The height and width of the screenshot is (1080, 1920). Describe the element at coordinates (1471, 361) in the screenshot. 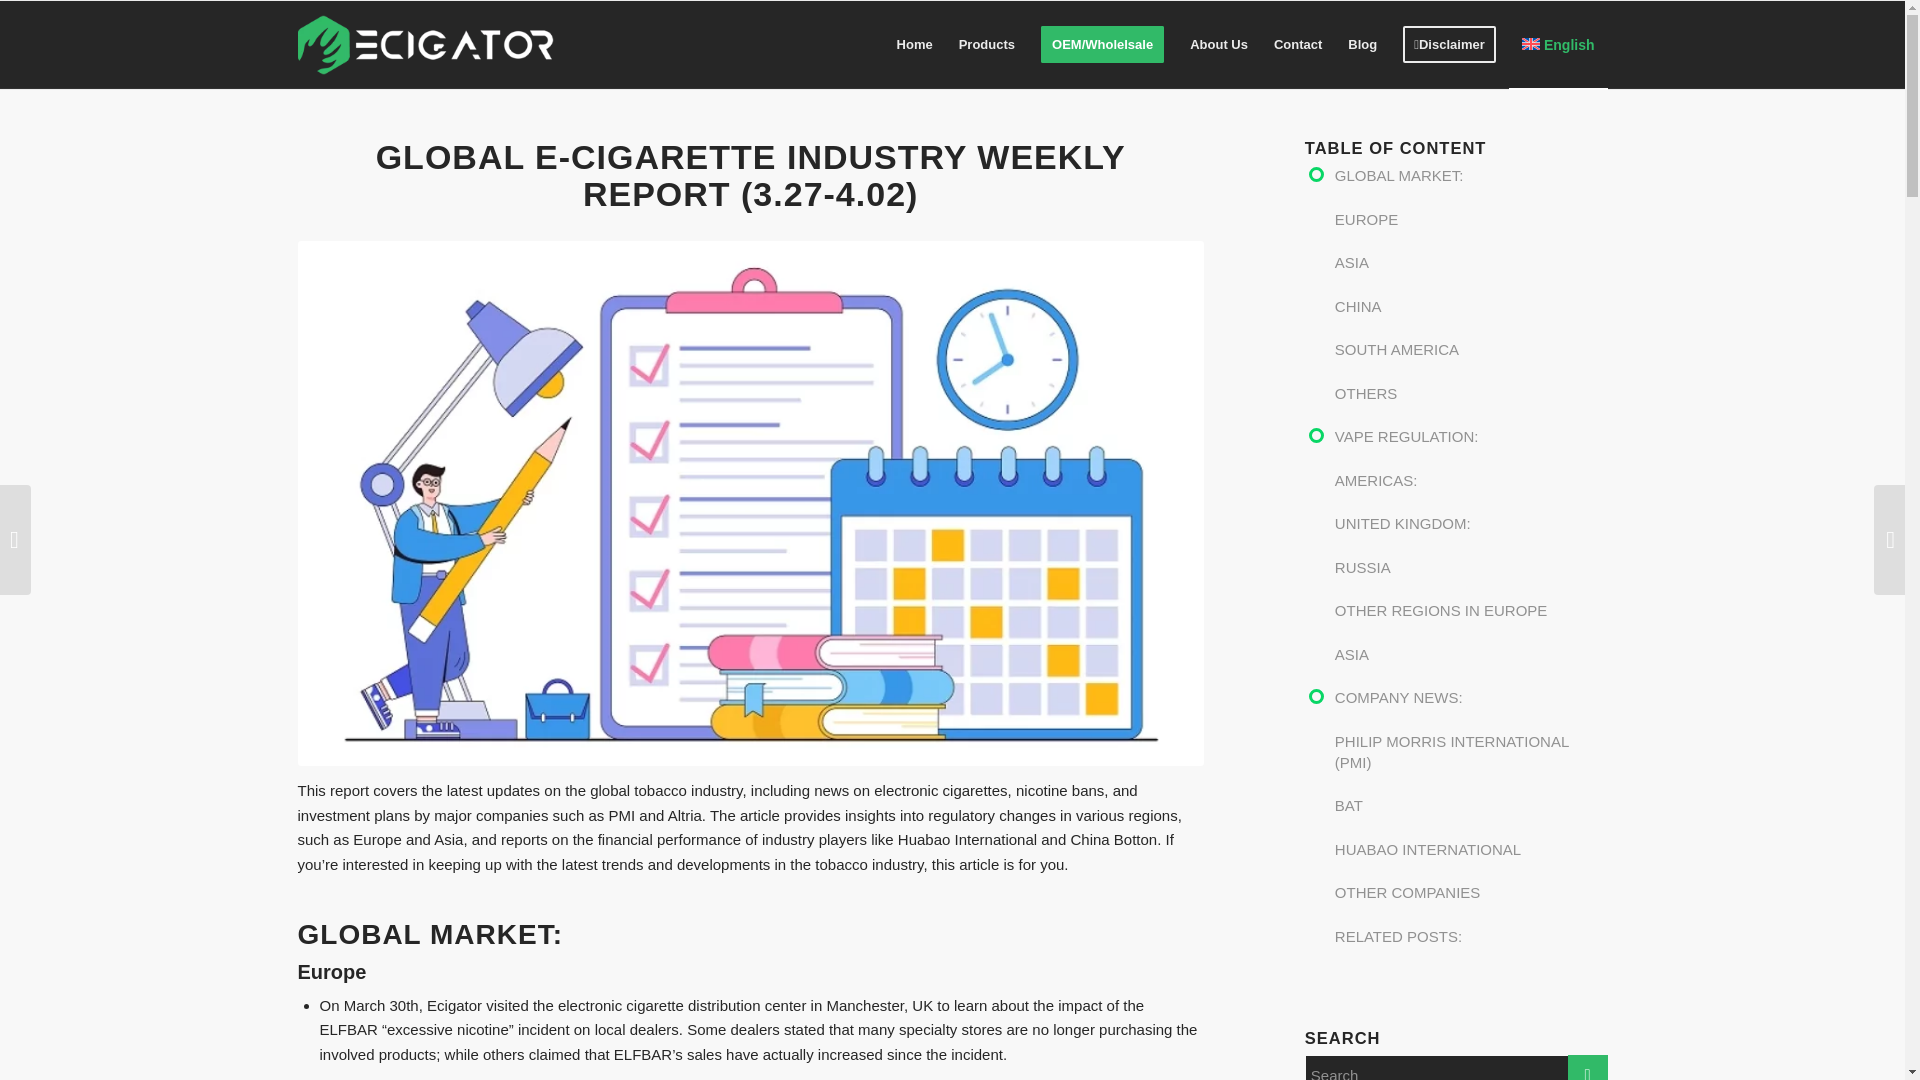

I see `SOUTH AMERICA` at that location.